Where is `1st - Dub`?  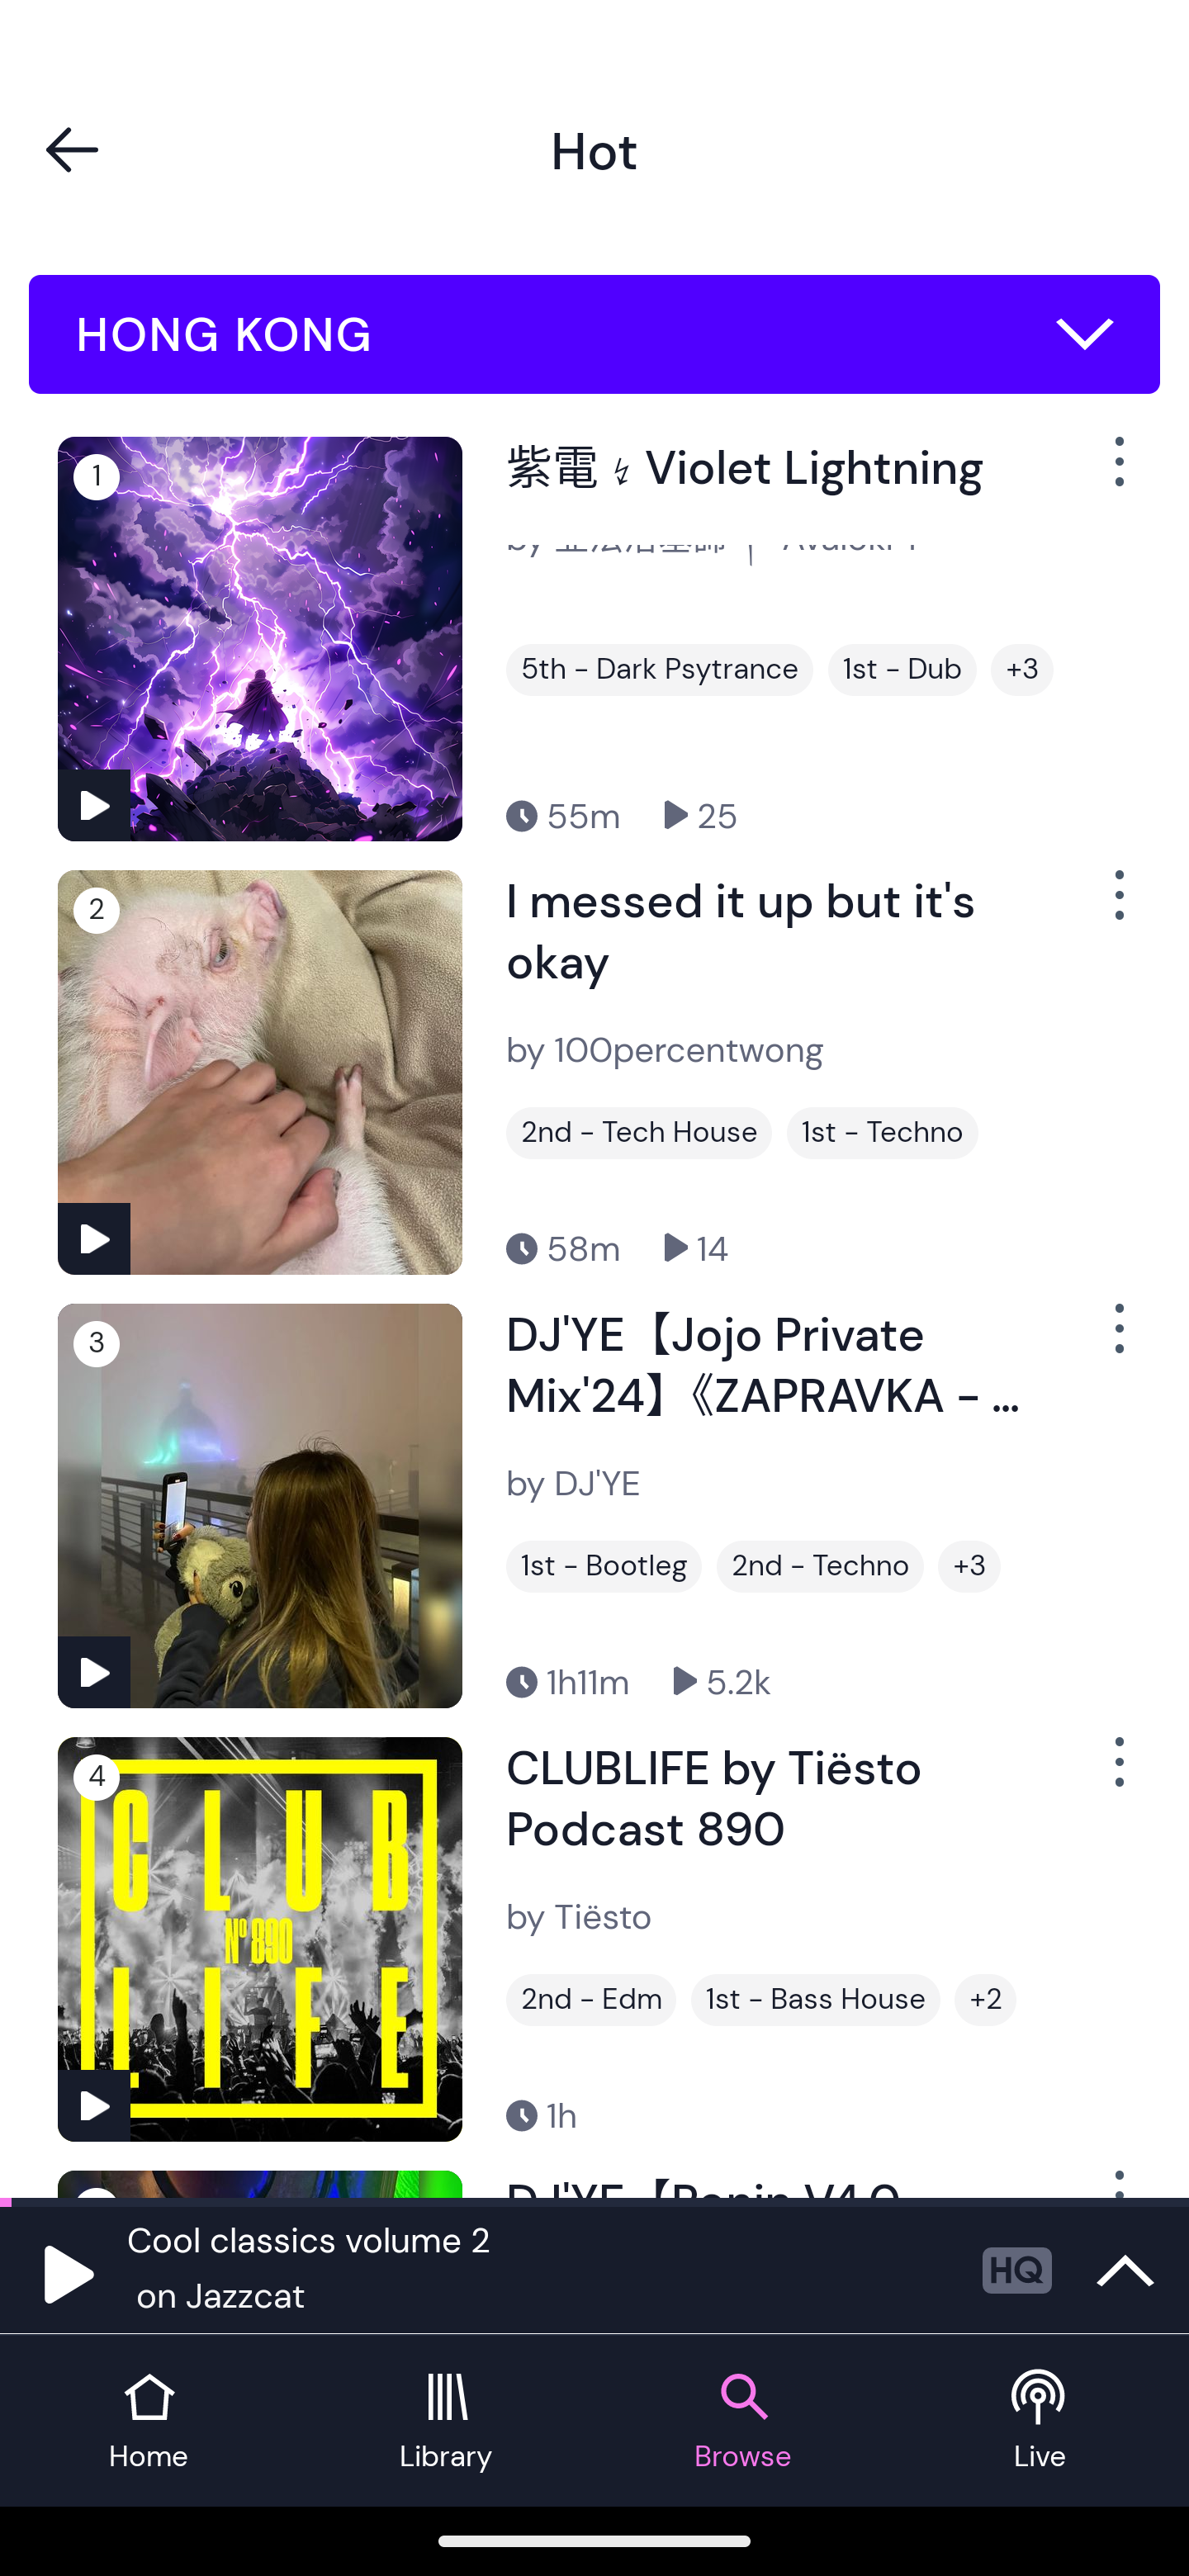 1st - Dub is located at coordinates (902, 670).